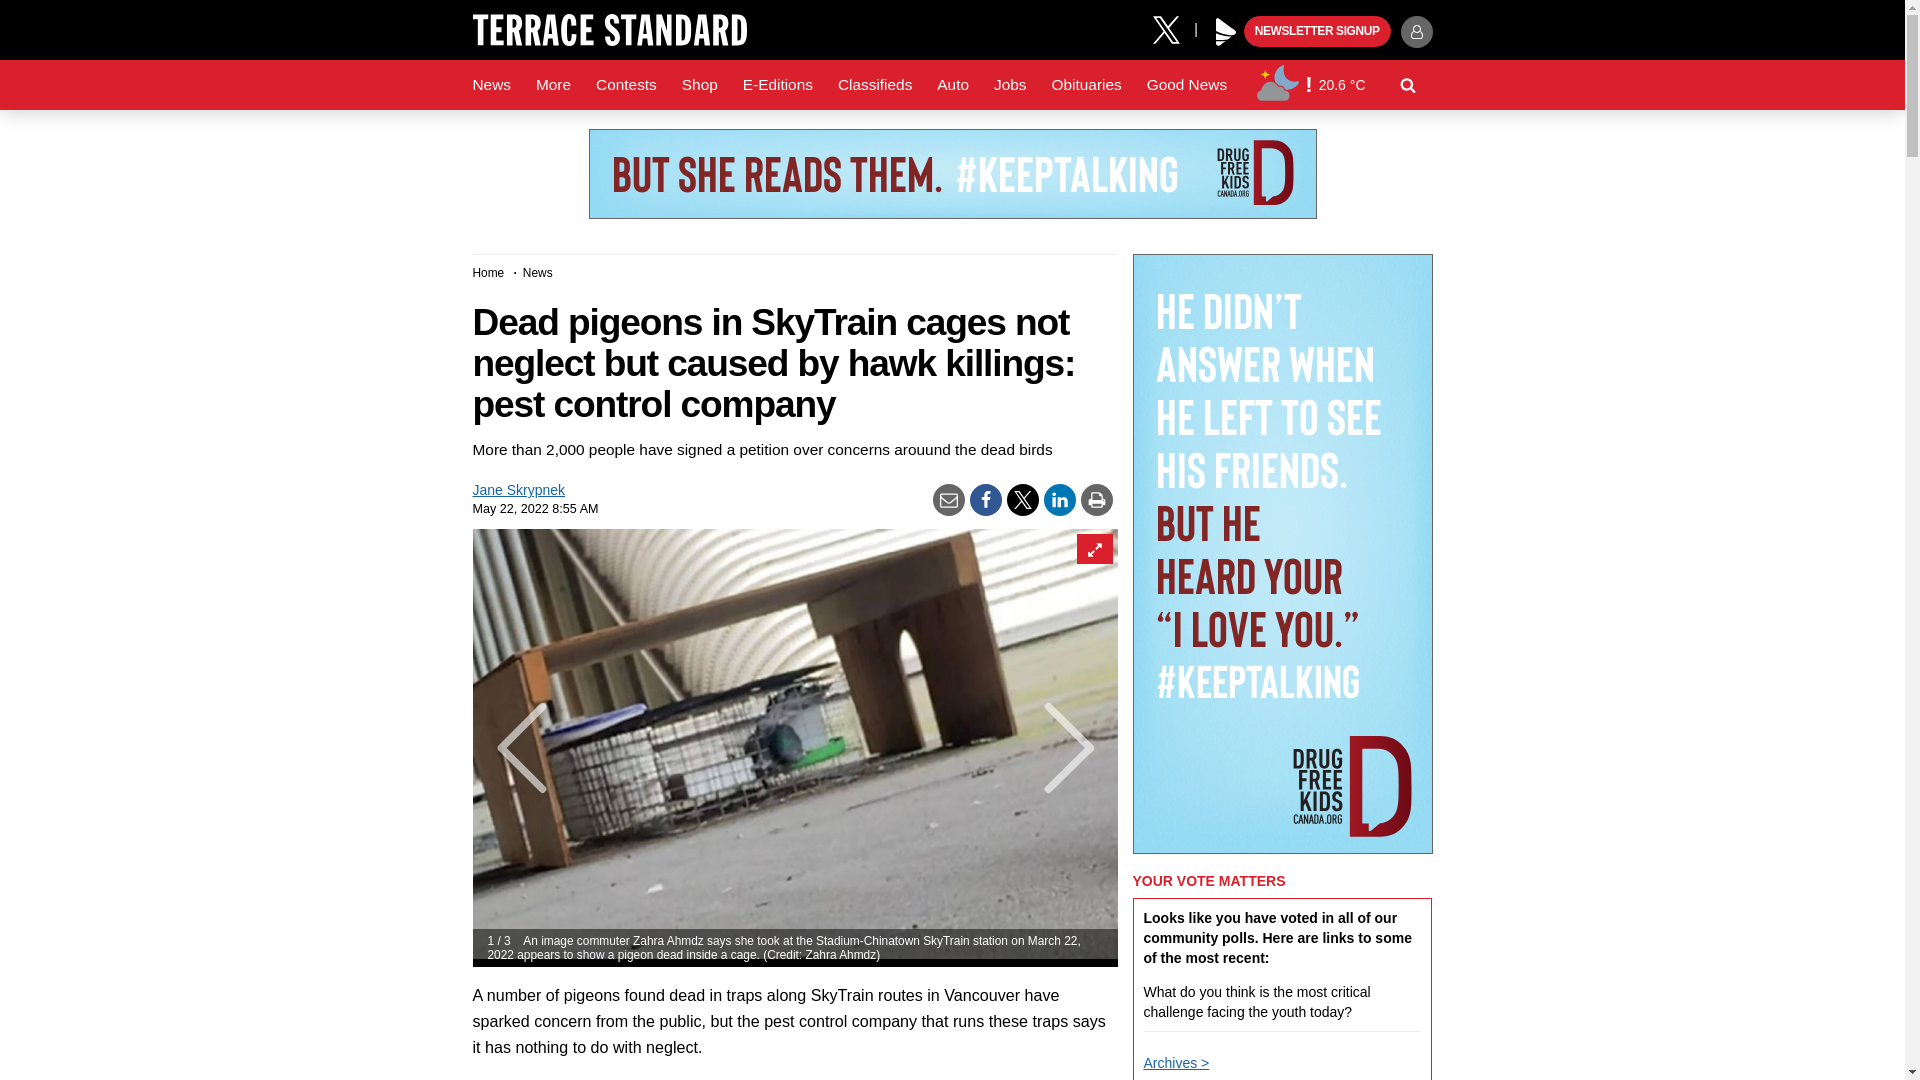  I want to click on Play, so click(1226, 32).